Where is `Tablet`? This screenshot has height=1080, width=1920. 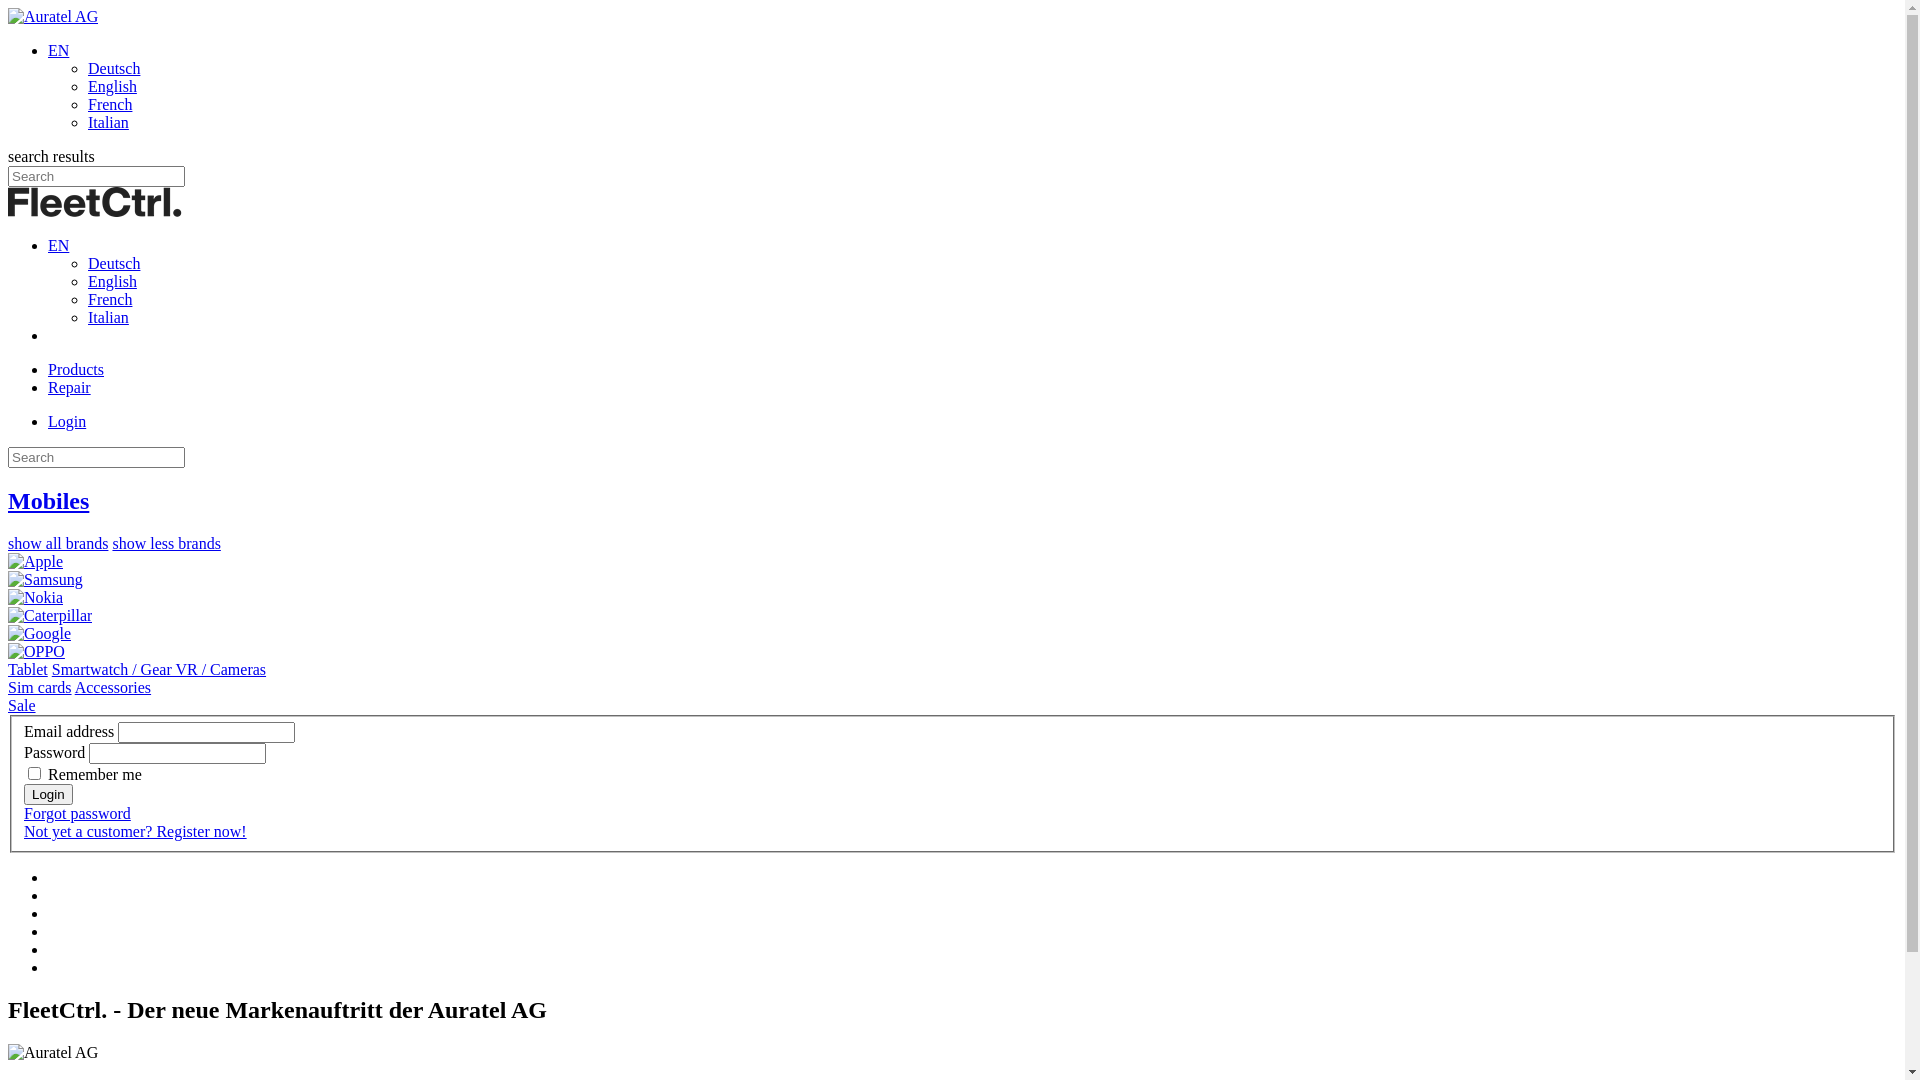 Tablet is located at coordinates (28, 670).